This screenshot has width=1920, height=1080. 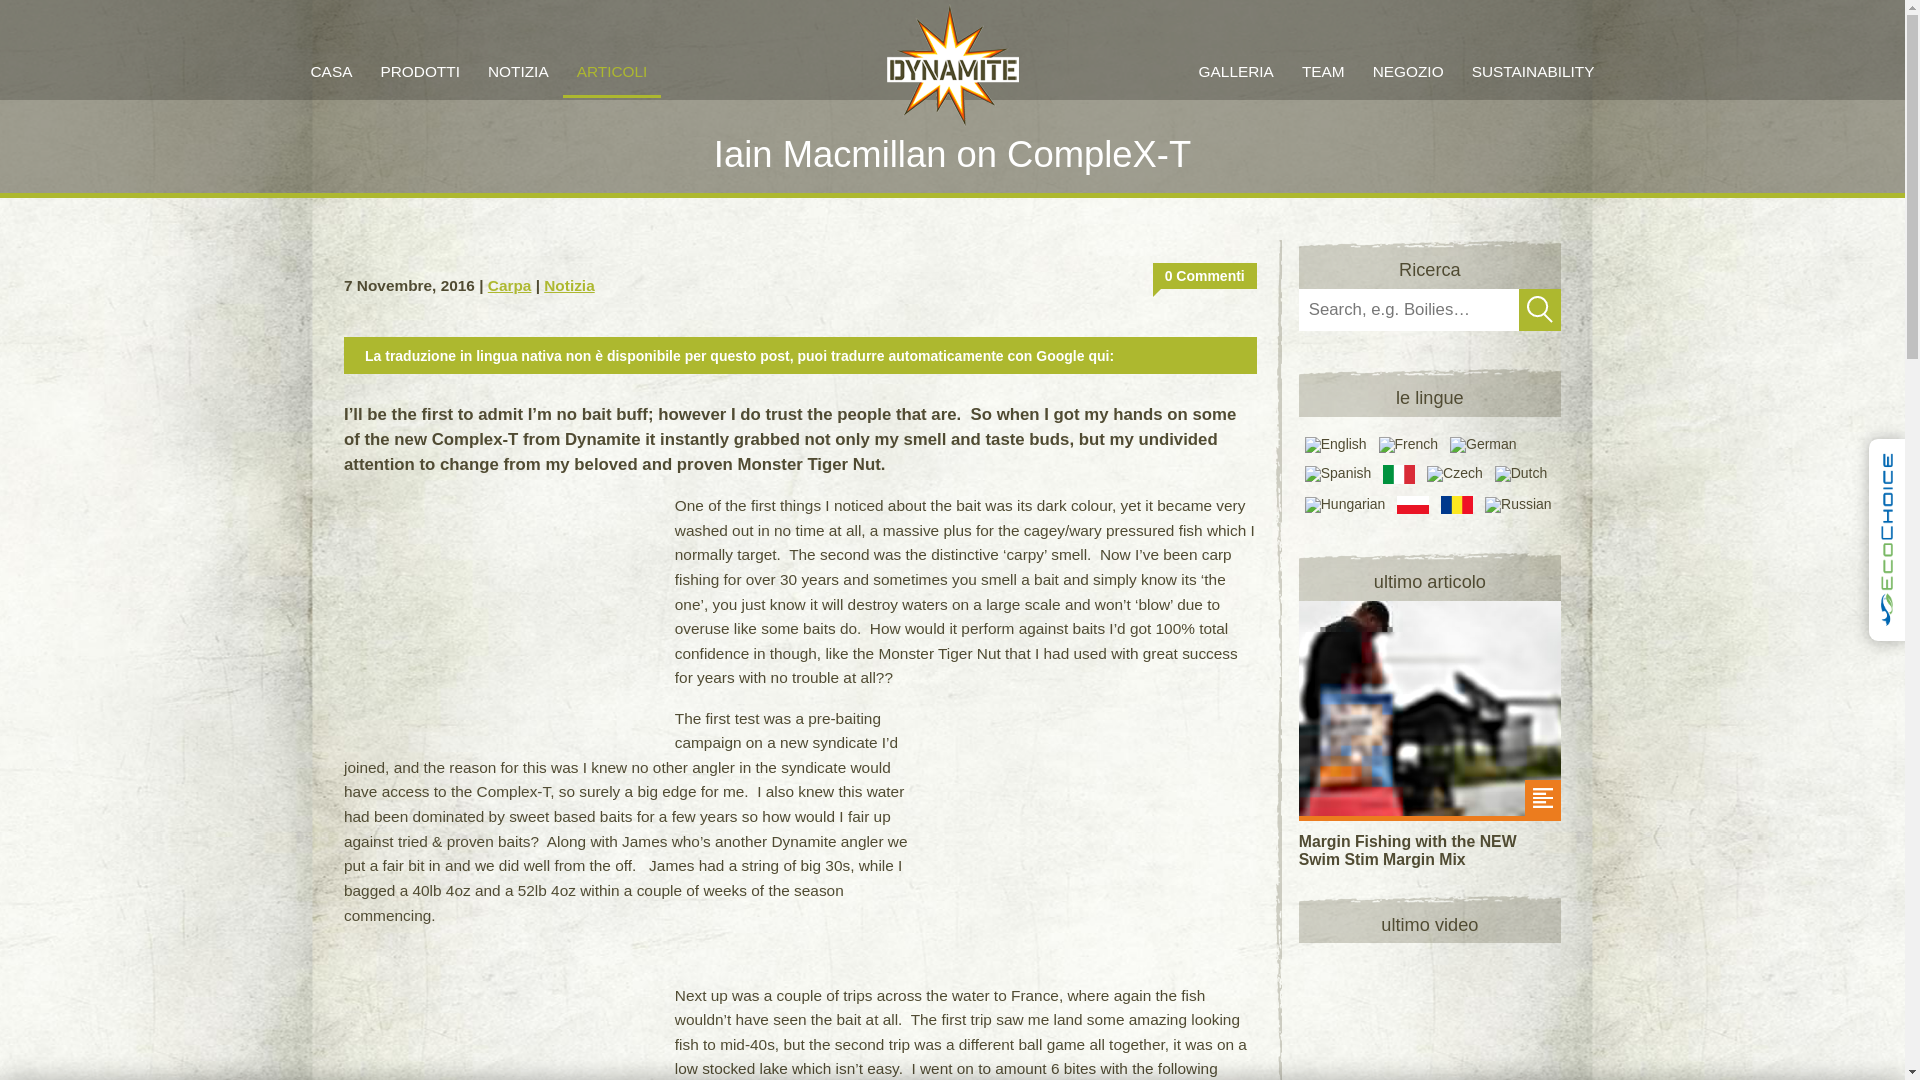 What do you see at coordinates (1205, 276) in the screenshot?
I see `0 Commenti` at bounding box center [1205, 276].